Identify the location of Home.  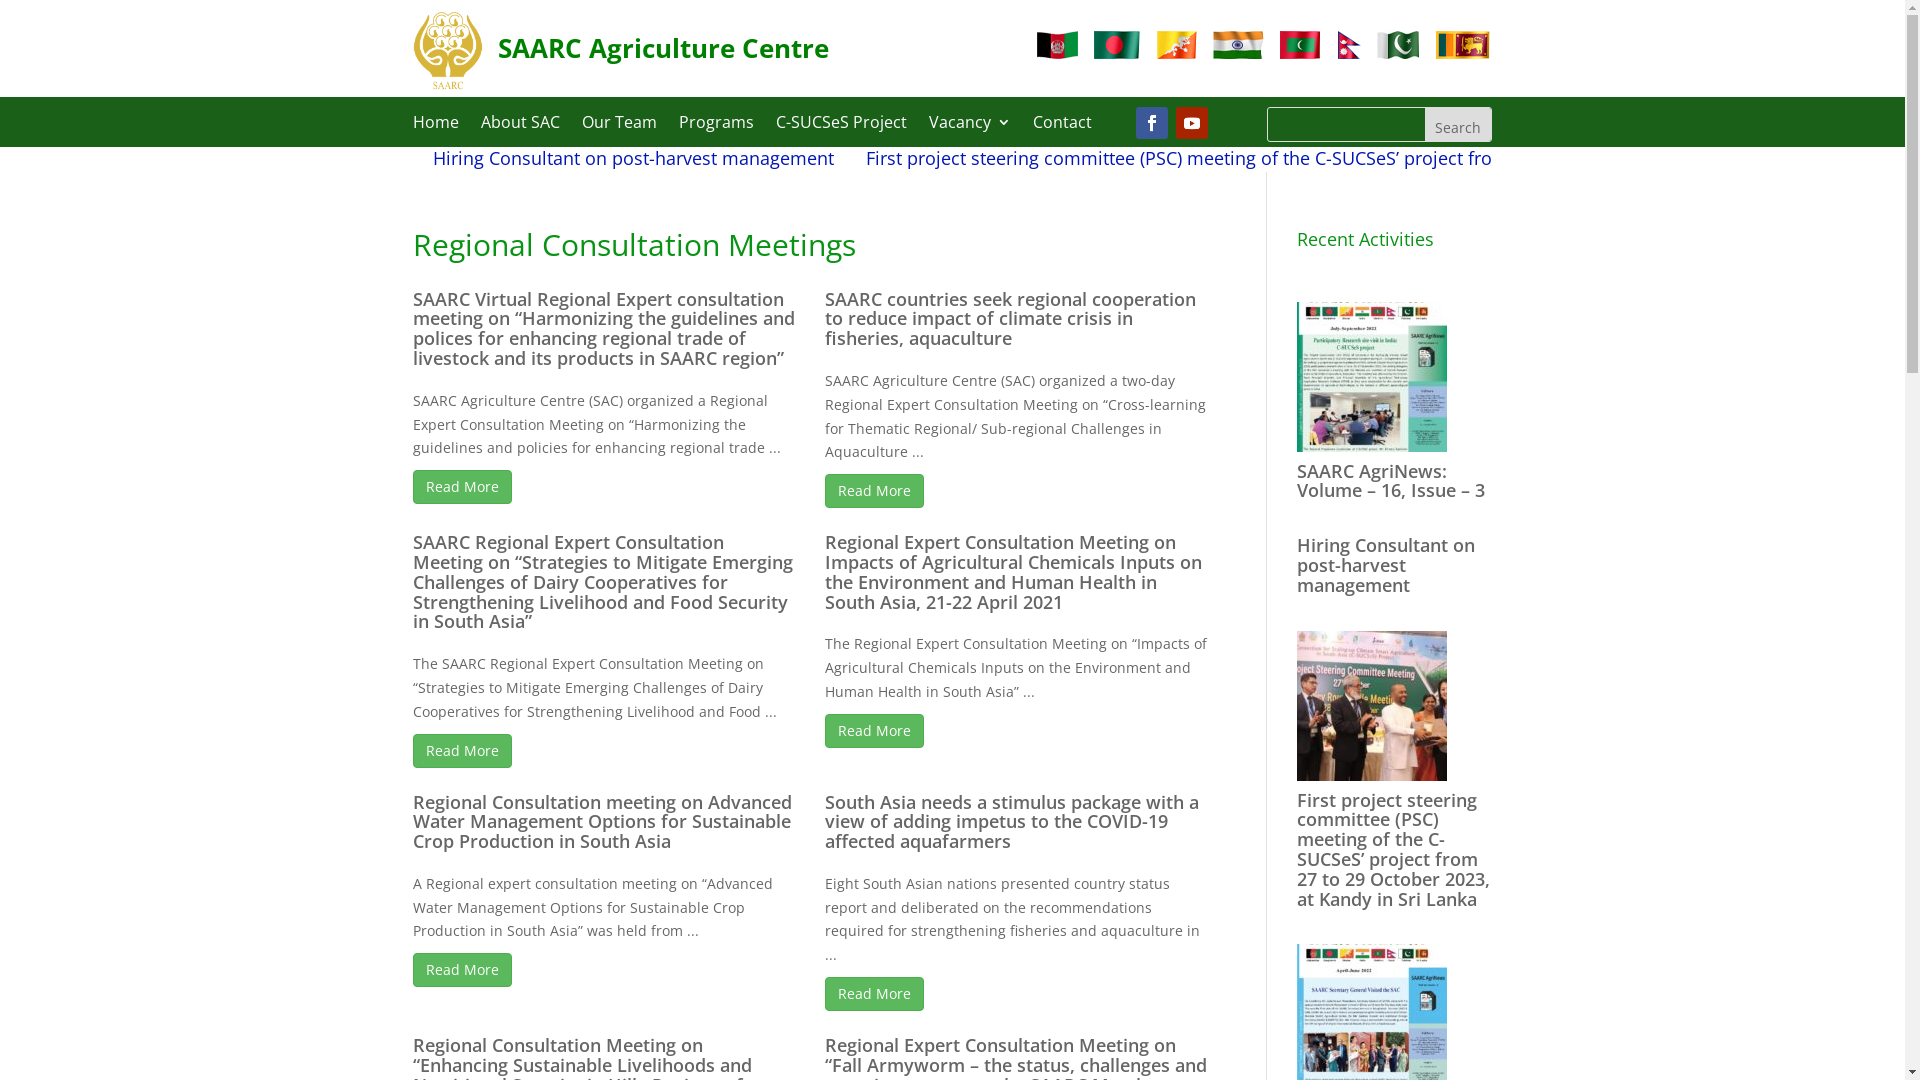
(435, 126).